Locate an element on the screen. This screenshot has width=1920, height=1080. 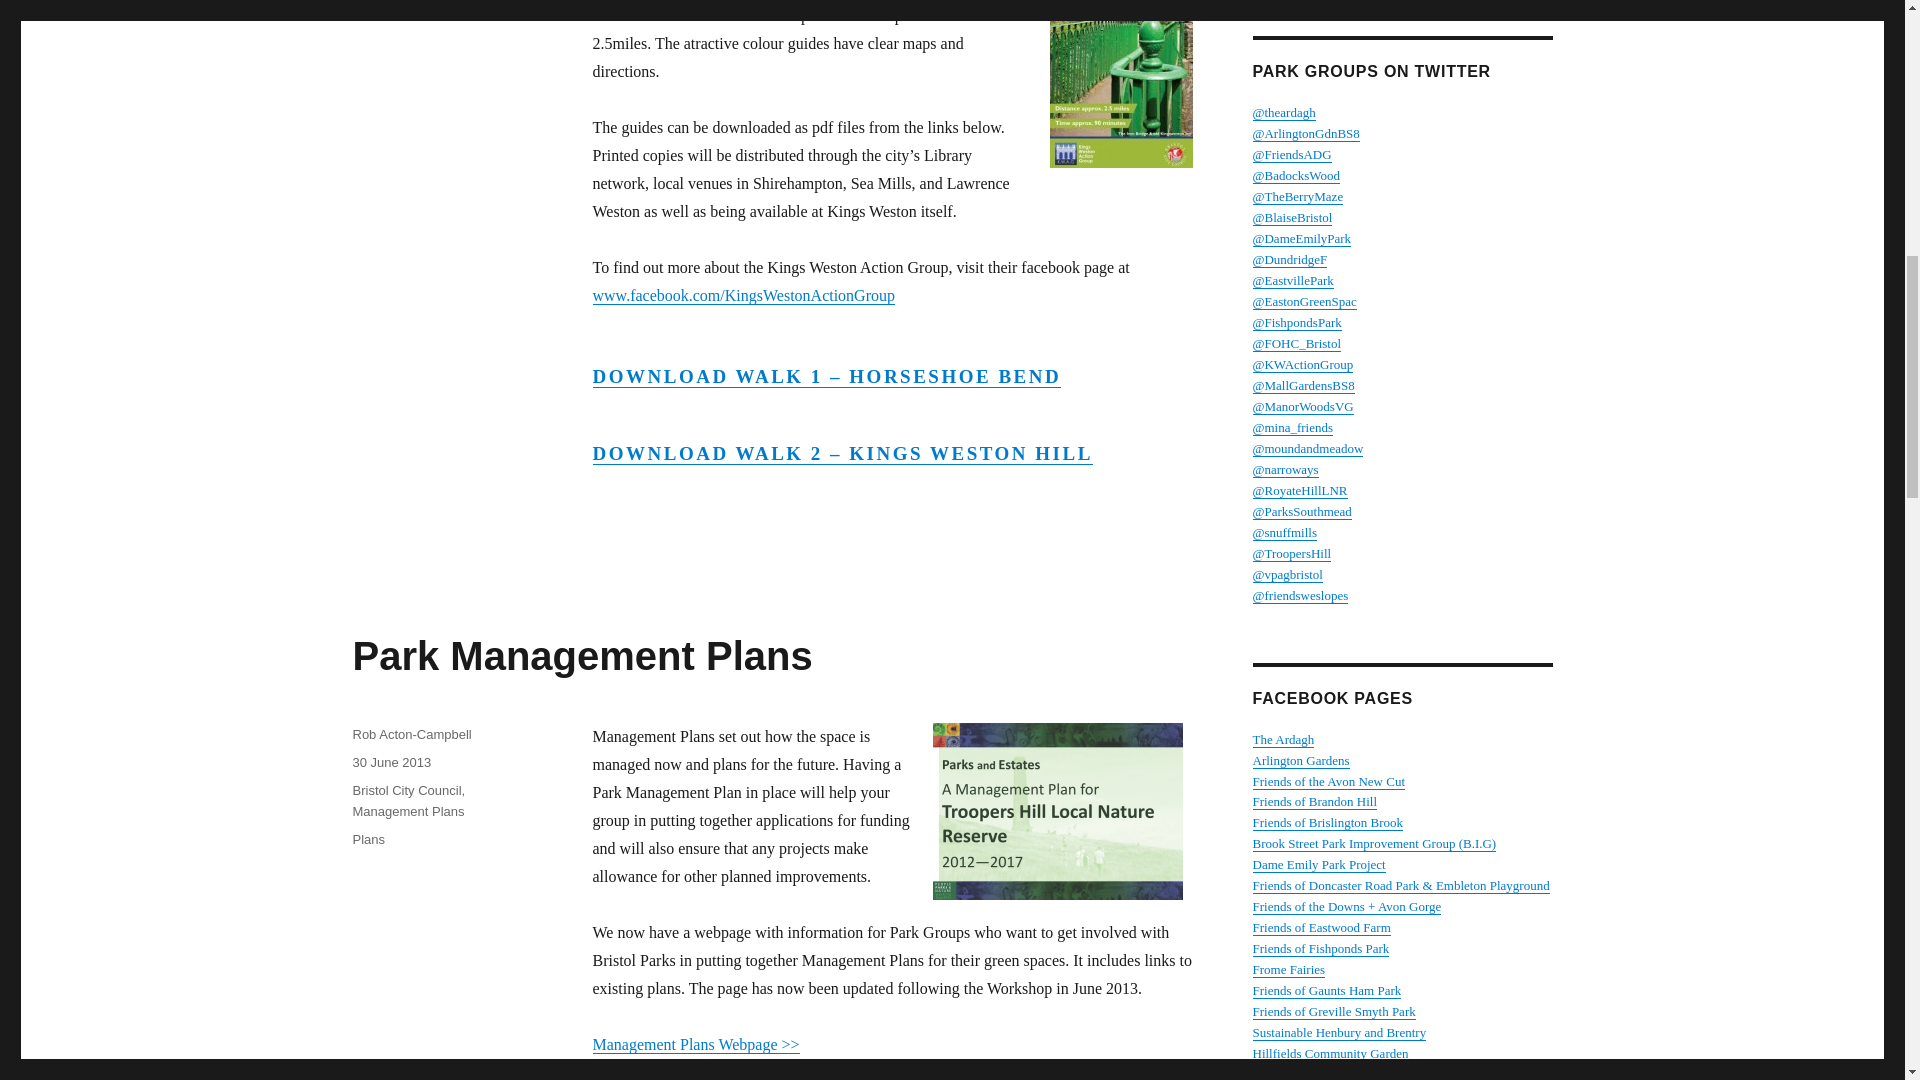
Park Management Plans is located at coordinates (582, 656).